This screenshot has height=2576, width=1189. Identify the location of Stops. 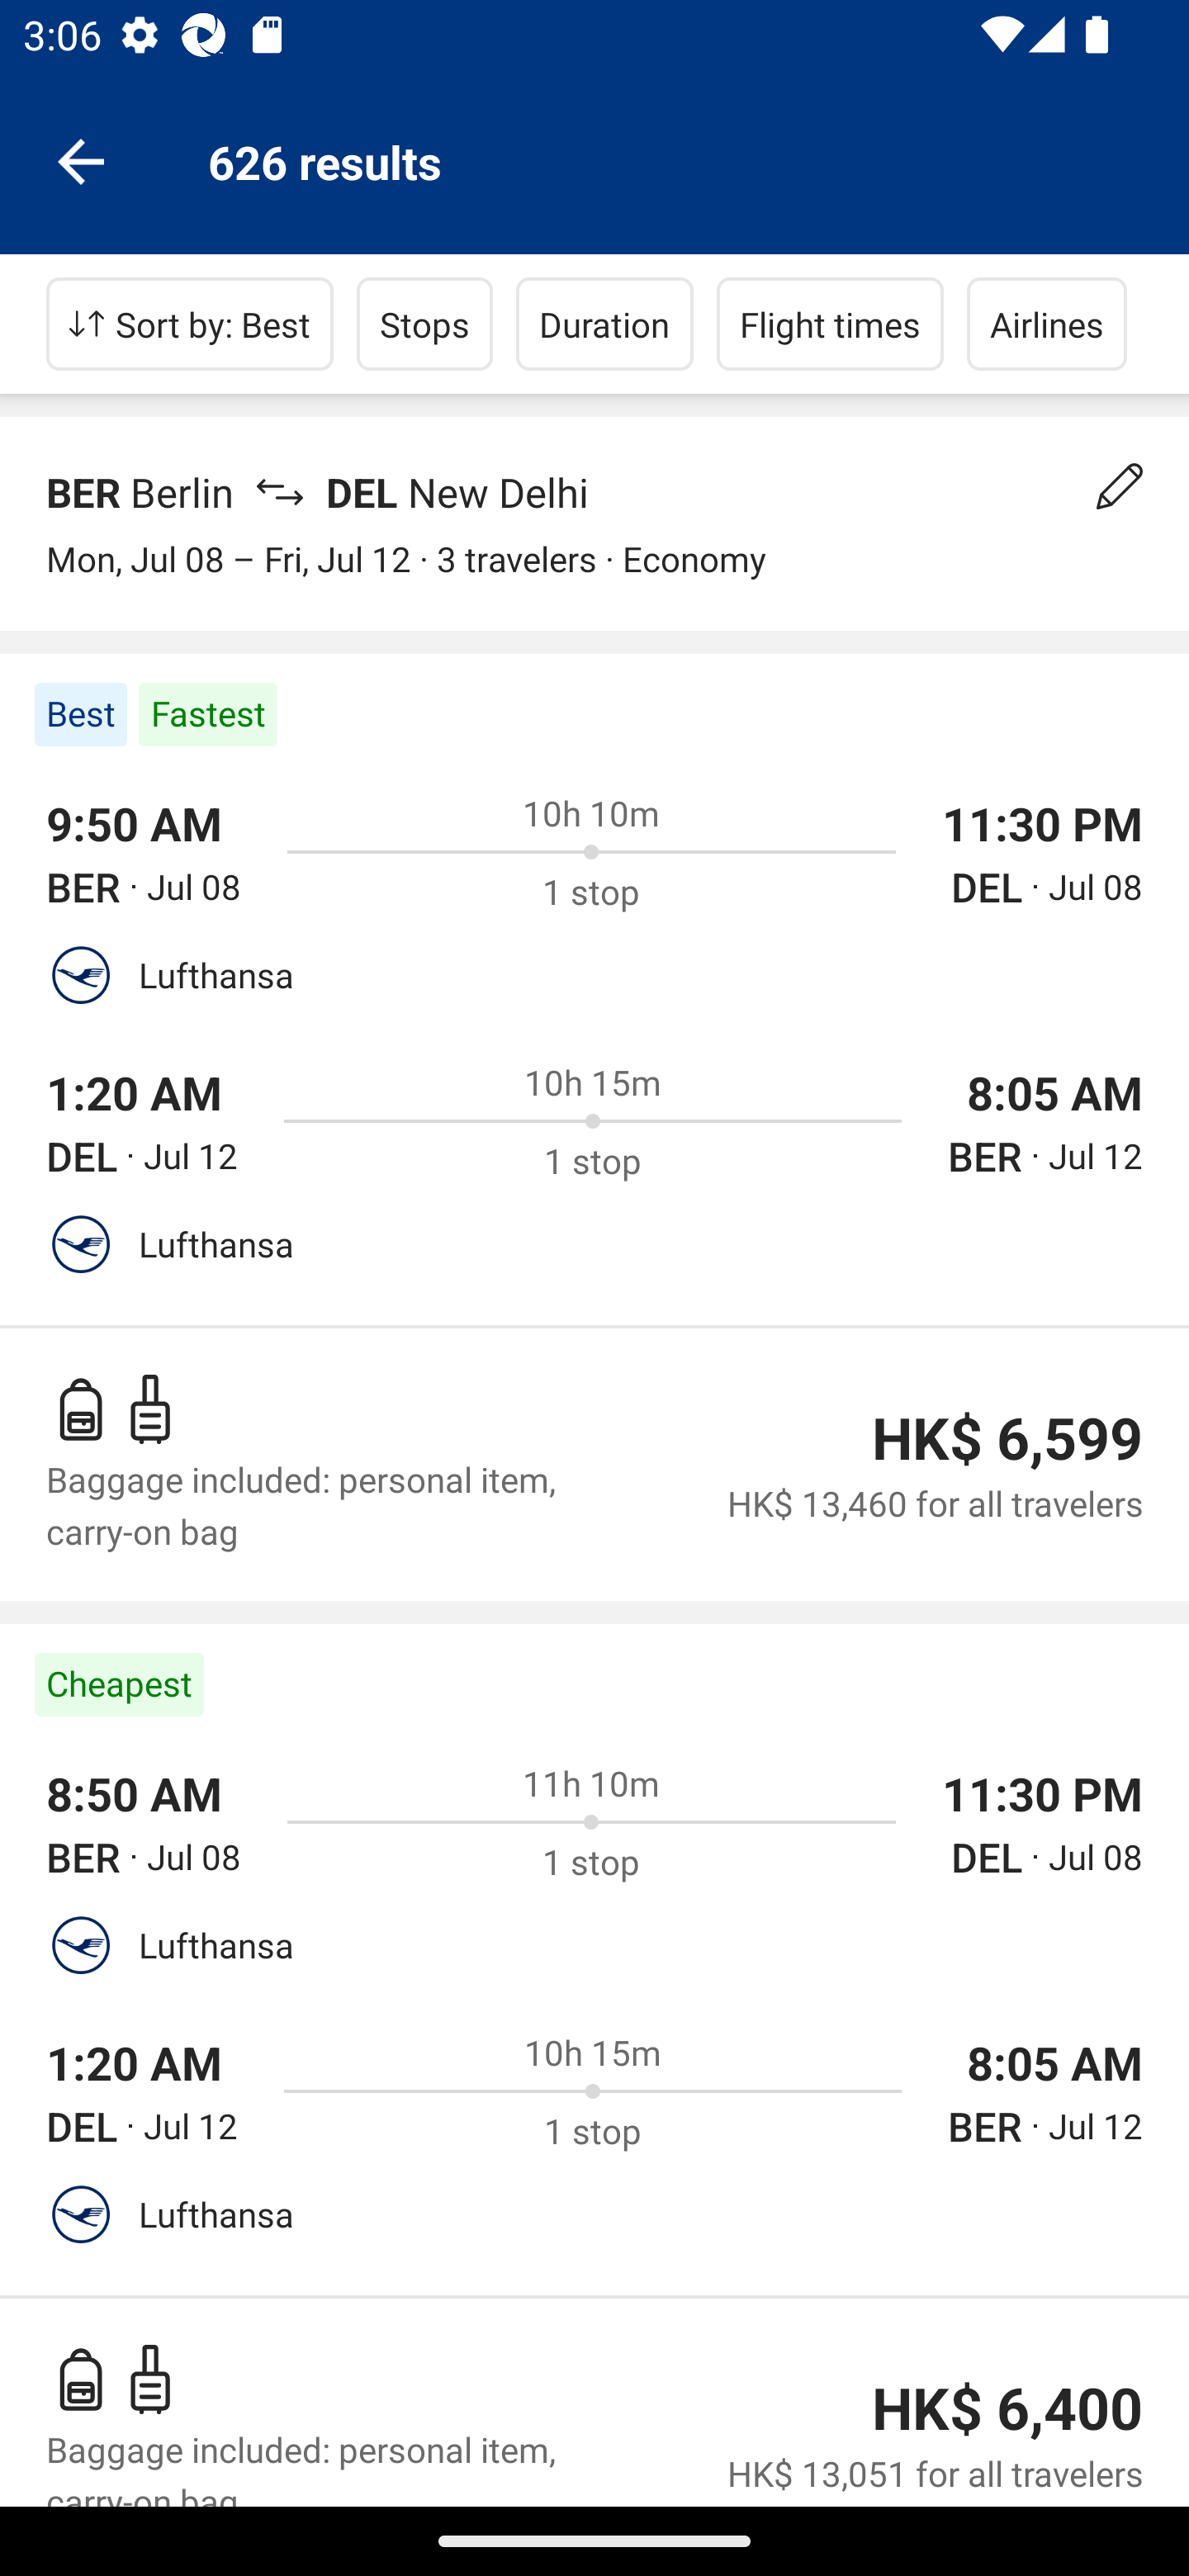
(424, 324).